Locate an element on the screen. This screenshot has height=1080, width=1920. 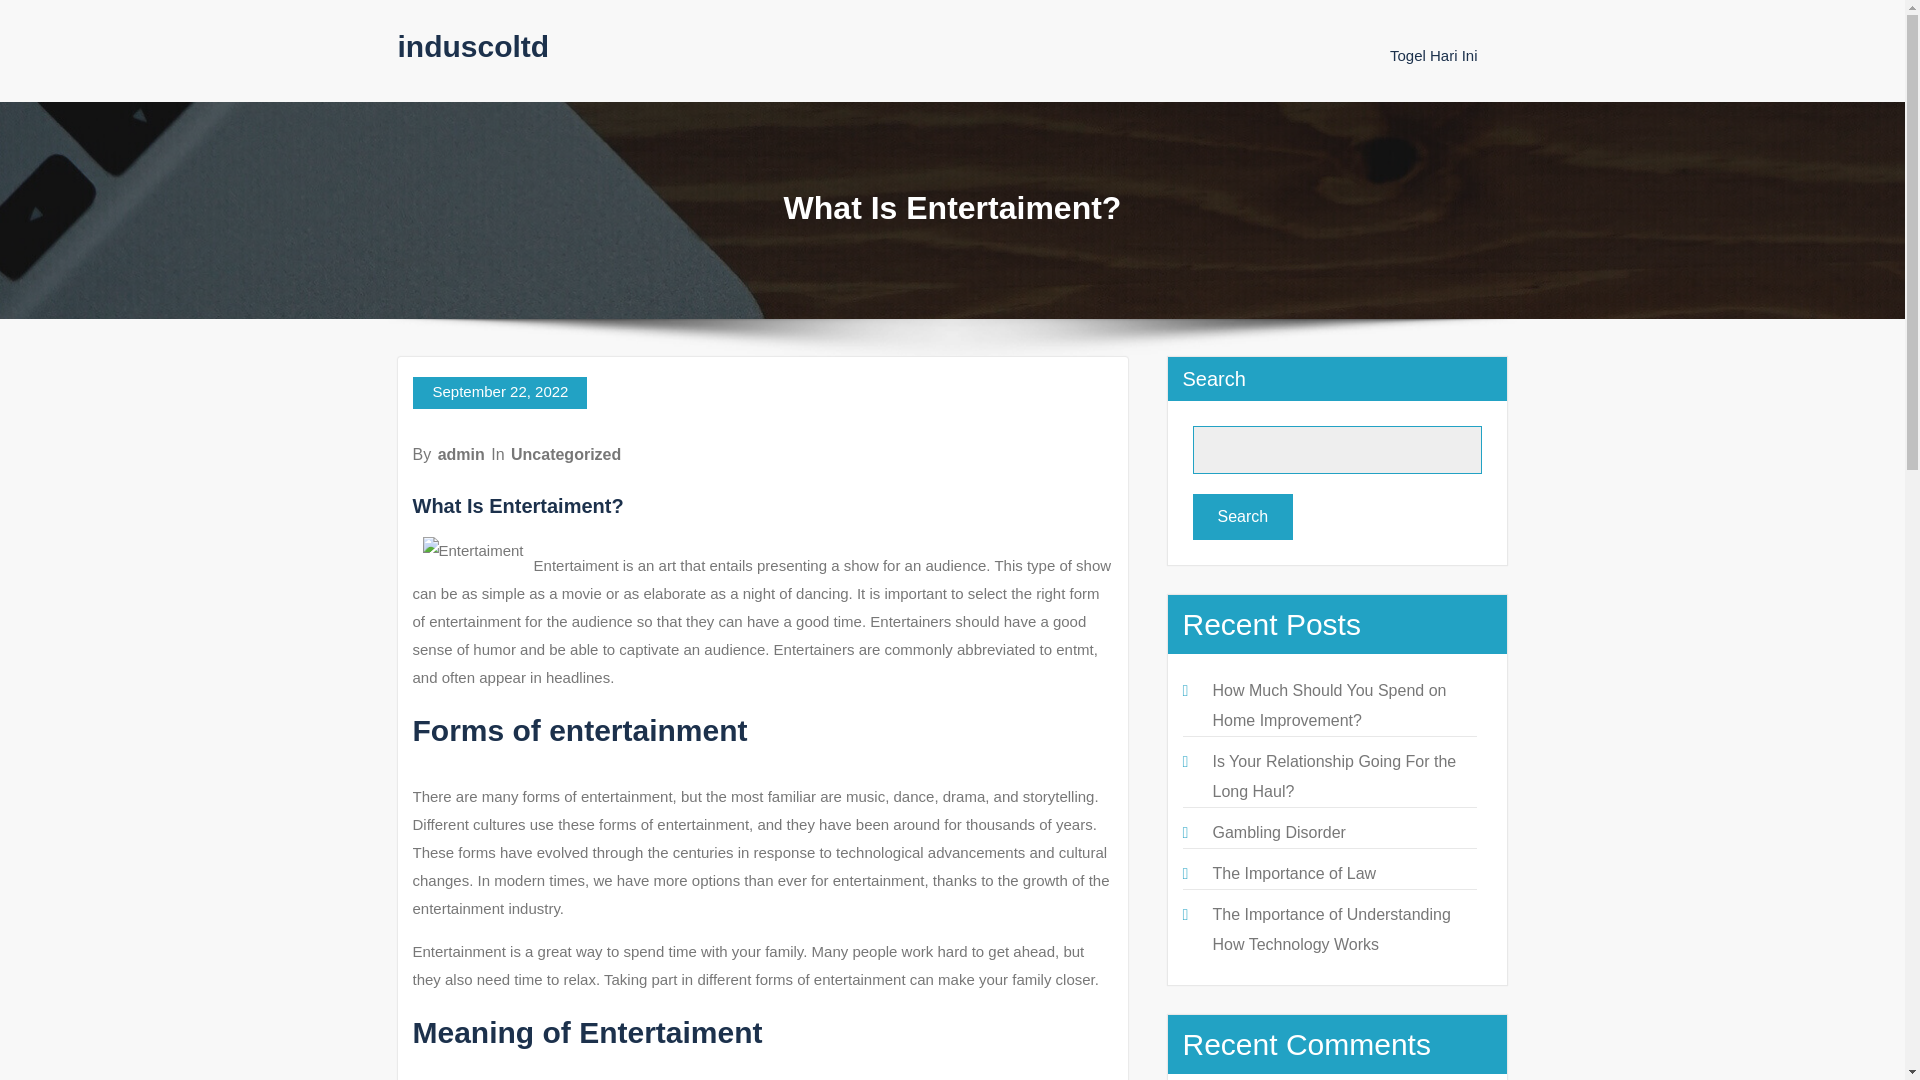
Gambling Disorder is located at coordinates (1278, 832).